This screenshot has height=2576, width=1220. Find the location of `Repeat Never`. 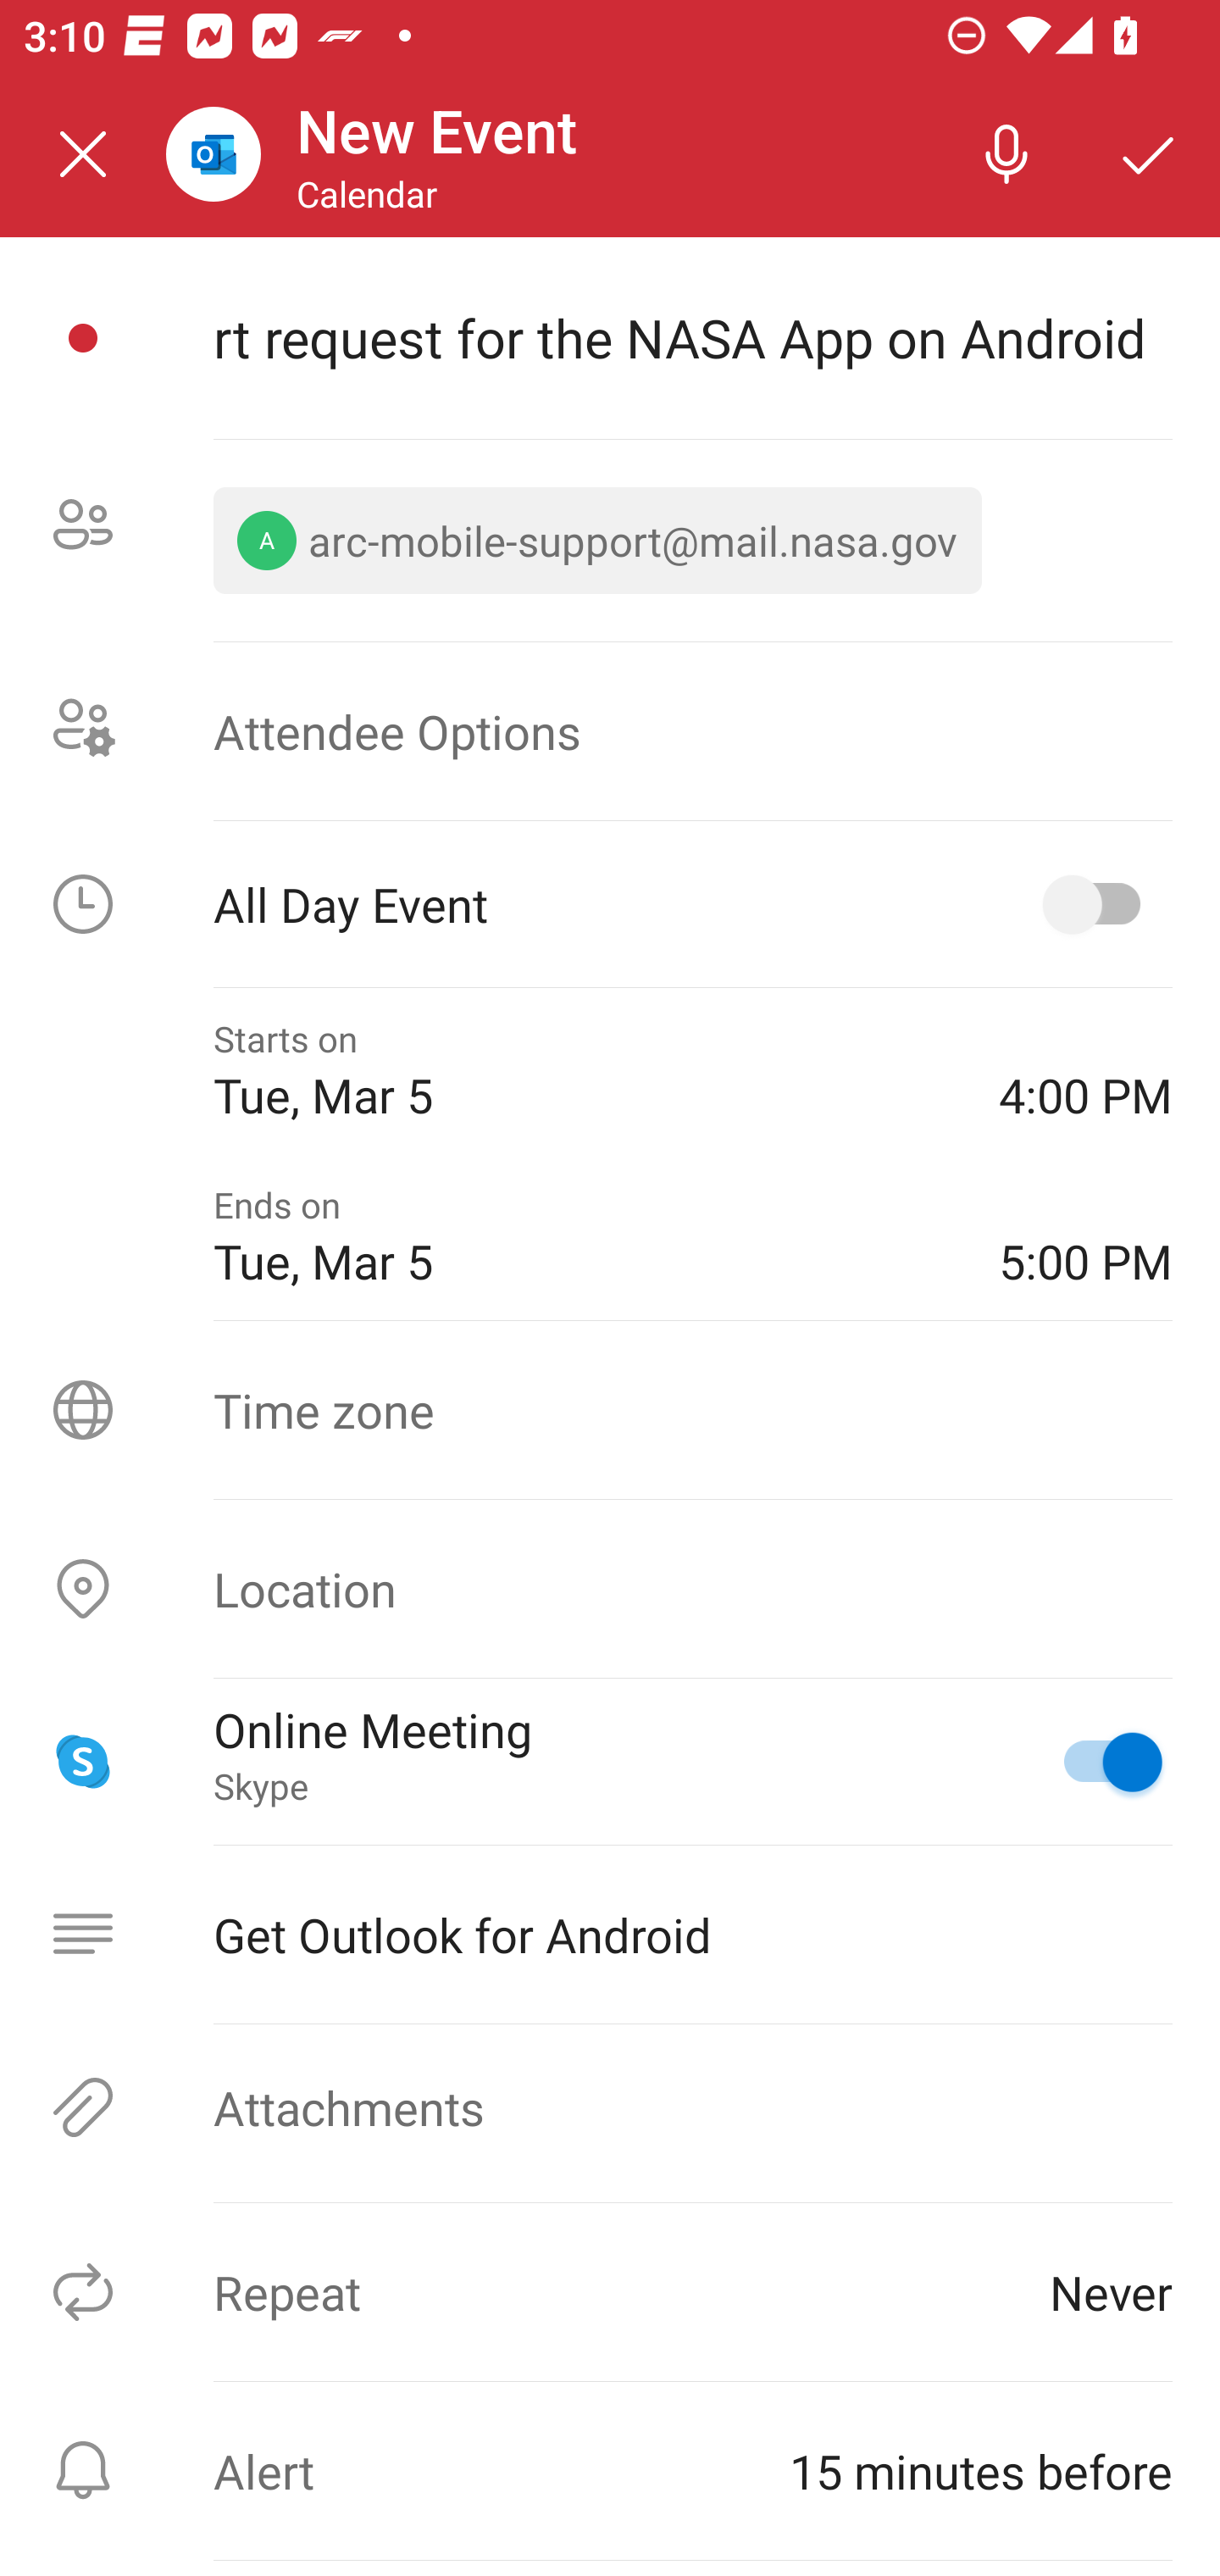

Repeat Never is located at coordinates (610, 2291).